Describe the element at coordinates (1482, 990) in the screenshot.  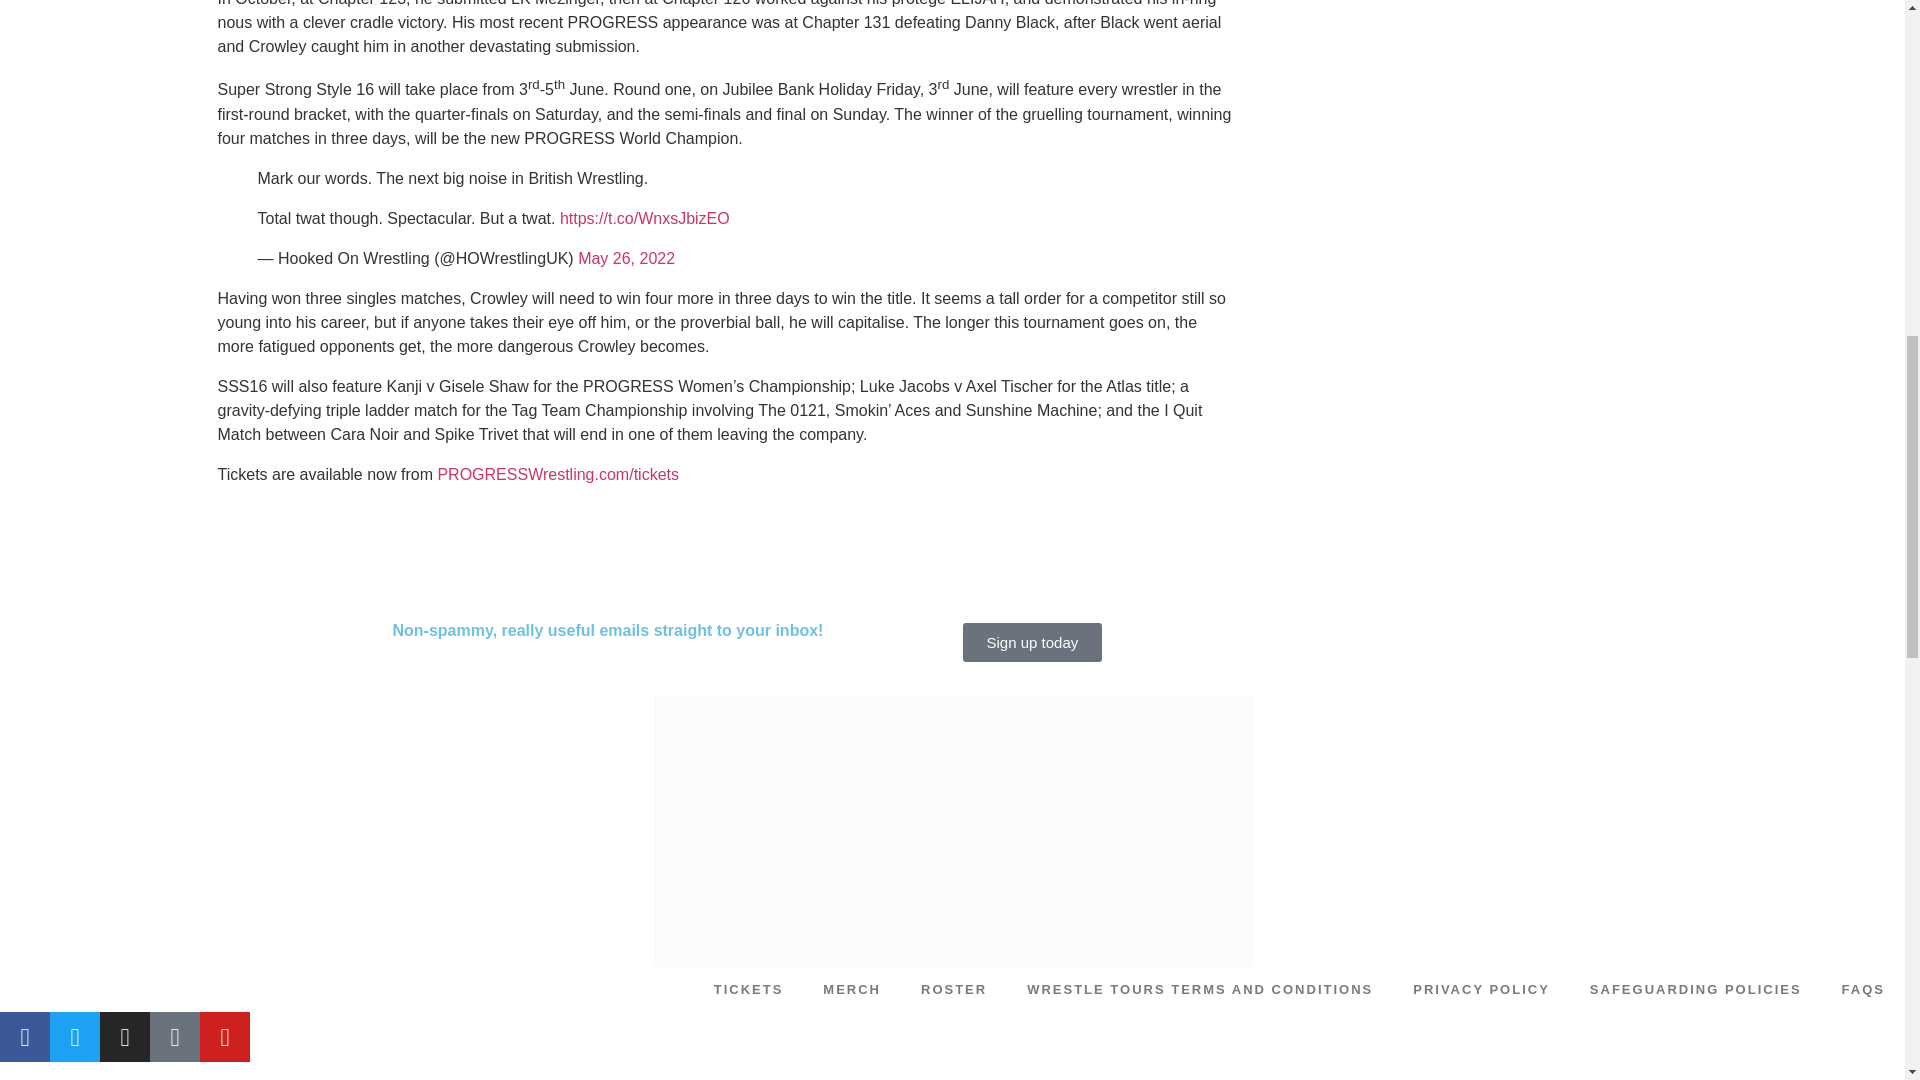
I see `PRIVACY POLICY` at that location.